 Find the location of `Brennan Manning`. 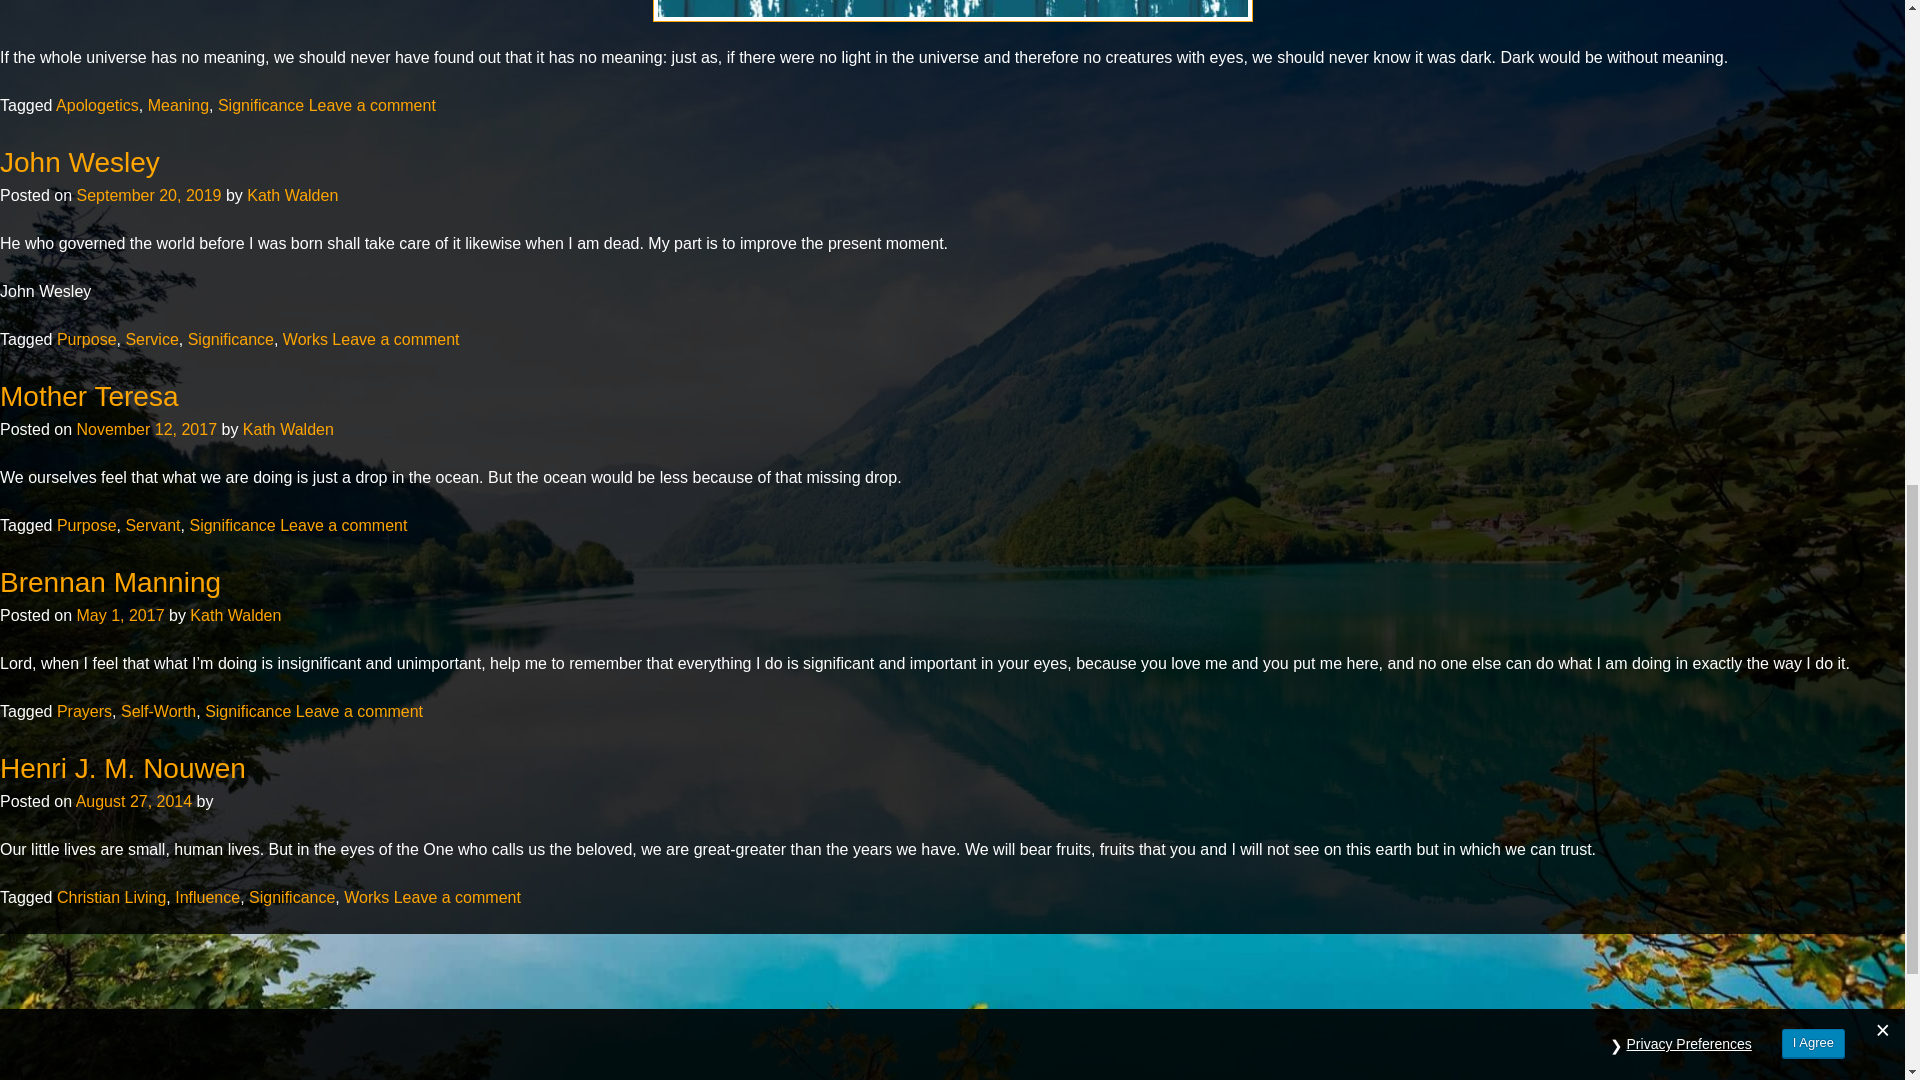

Brennan Manning is located at coordinates (110, 582).